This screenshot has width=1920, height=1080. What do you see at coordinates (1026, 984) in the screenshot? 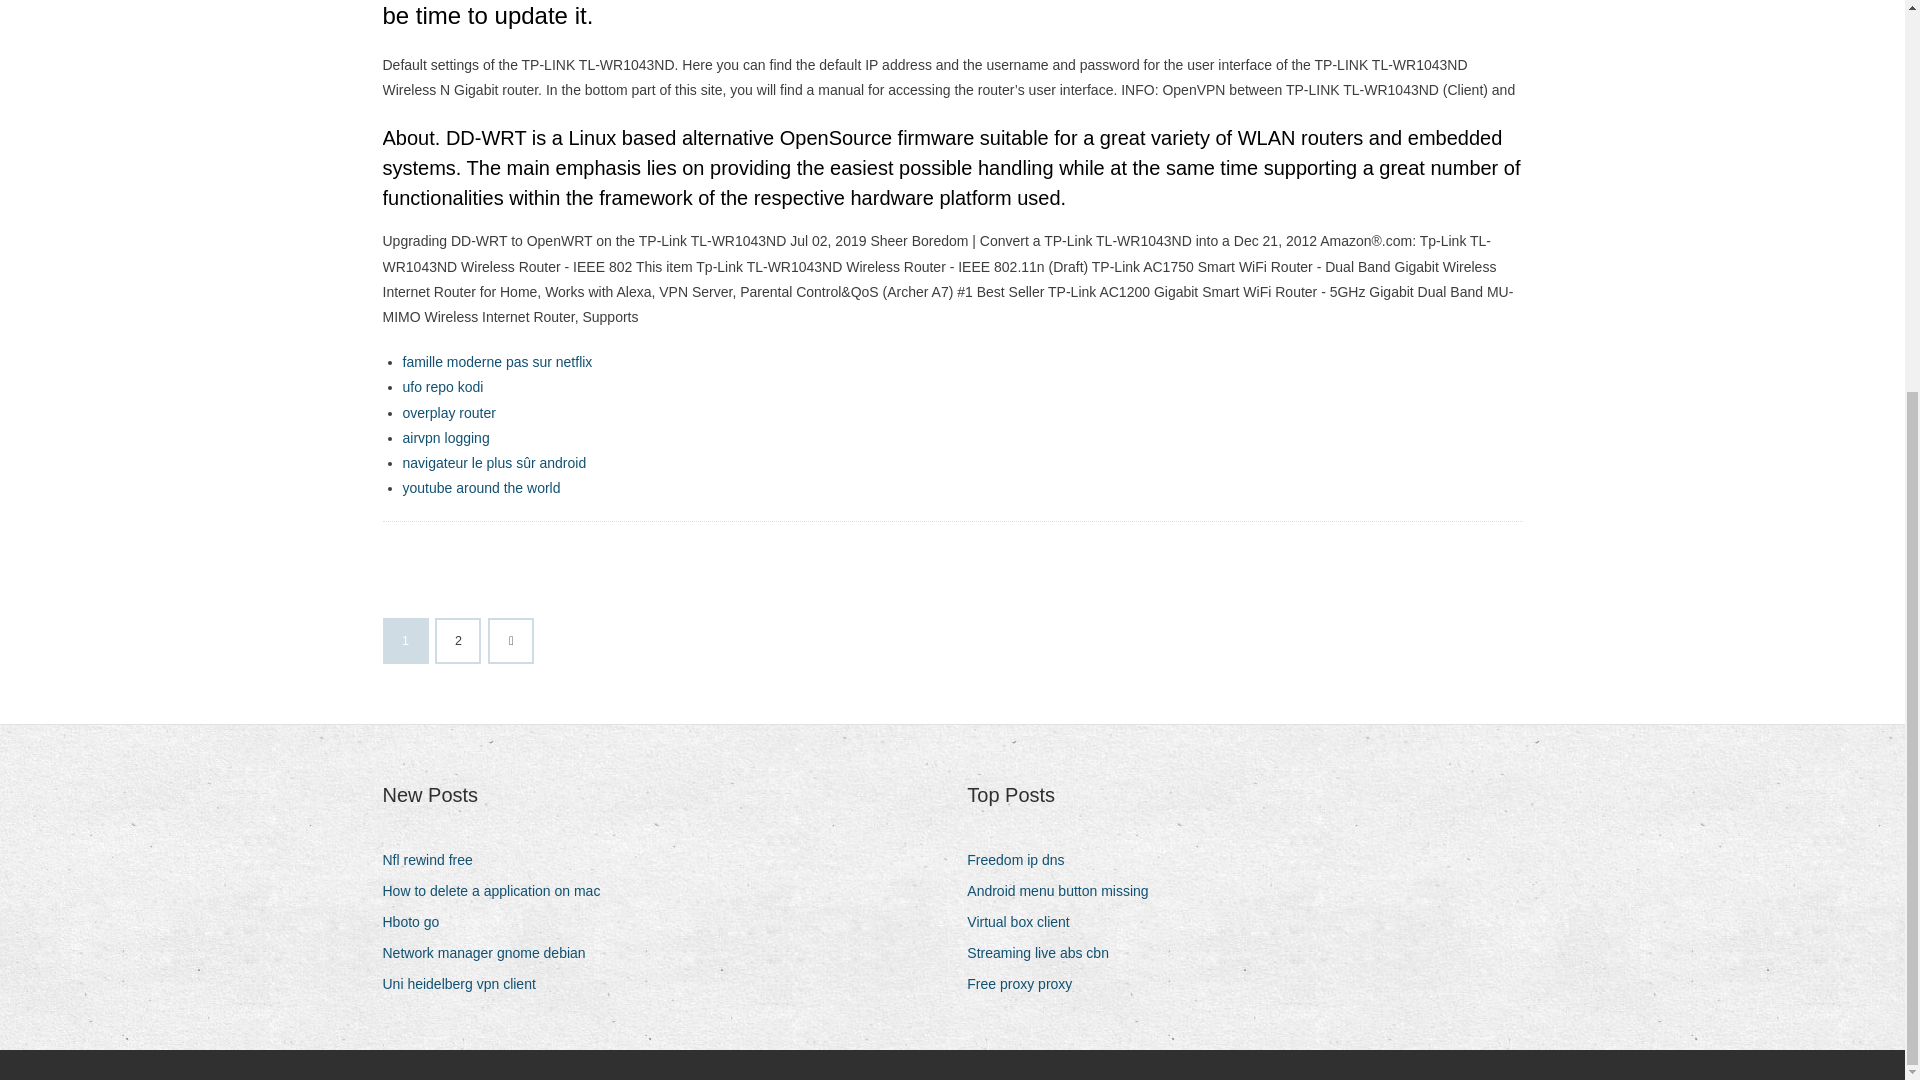
I see `Free proxy proxy` at bounding box center [1026, 984].